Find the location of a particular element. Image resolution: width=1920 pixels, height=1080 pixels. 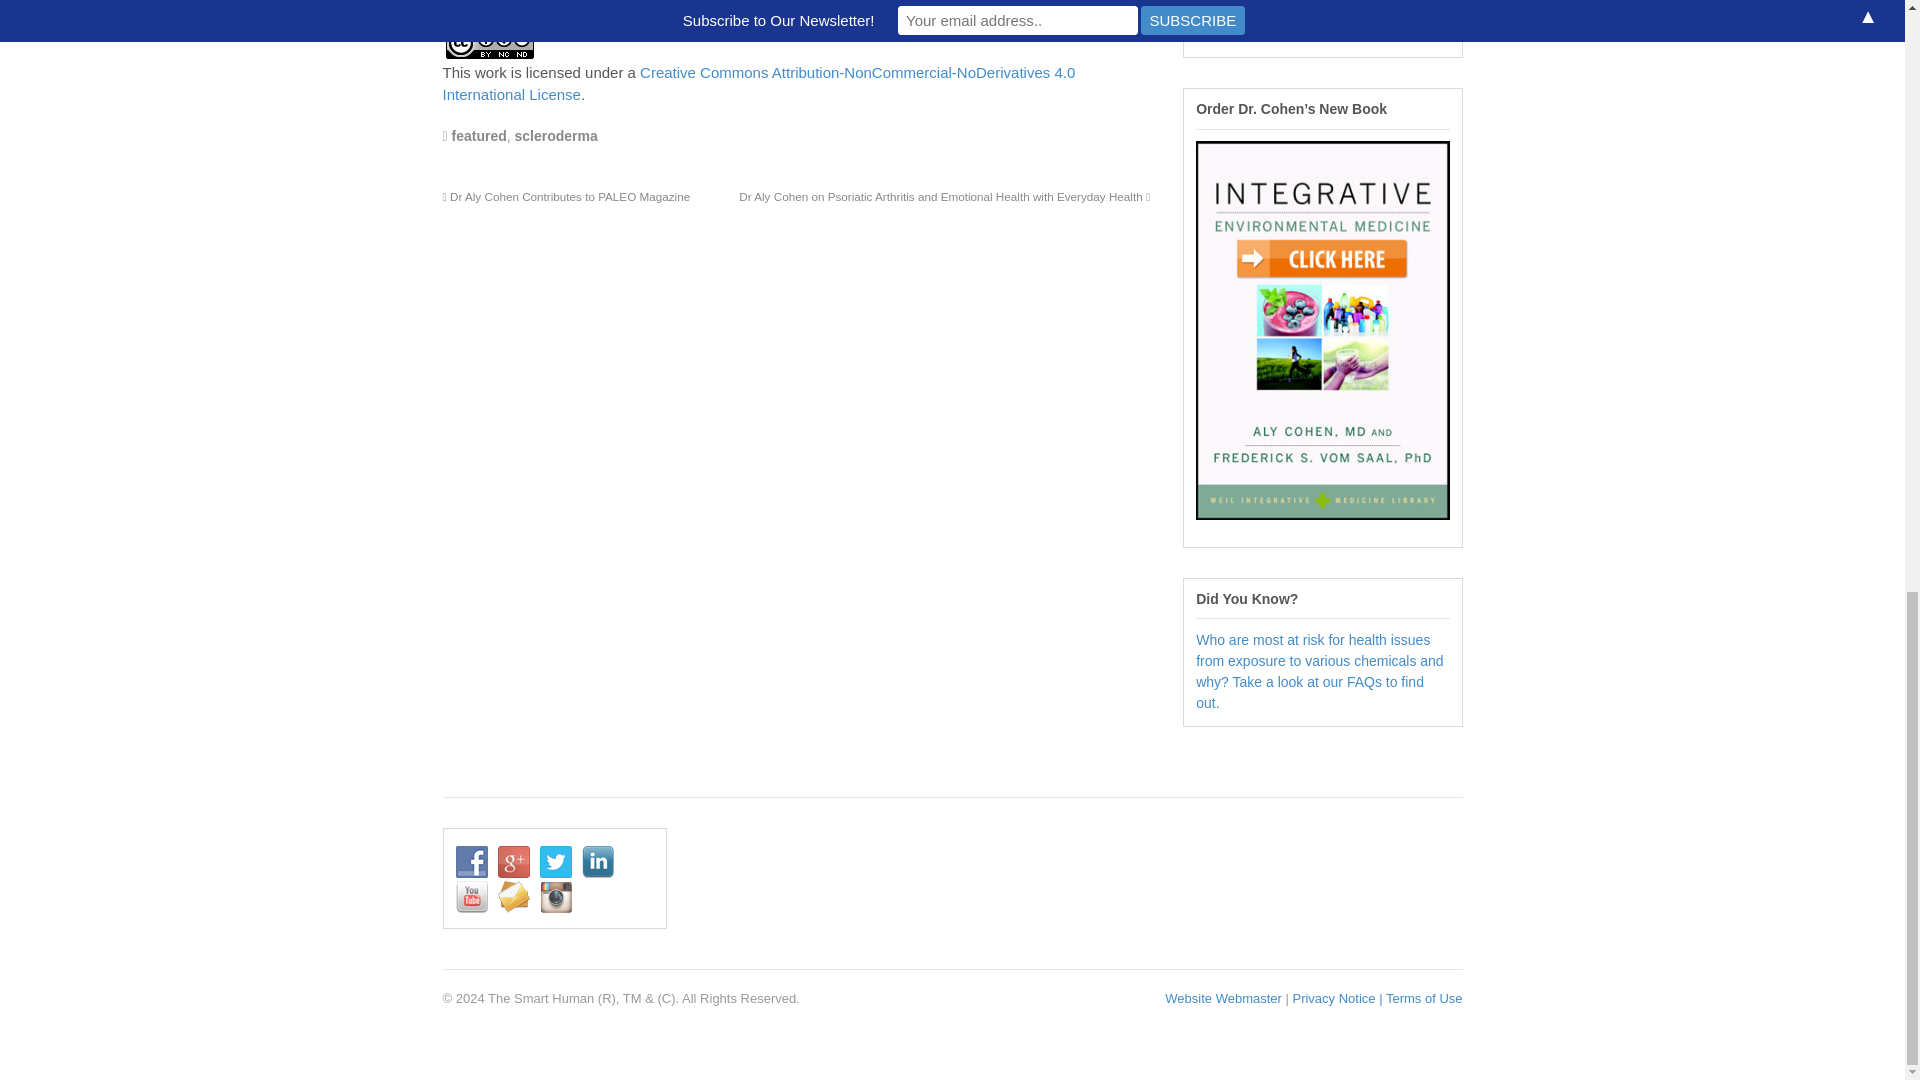

Follow Us on E-mail is located at coordinates (1422, 3).